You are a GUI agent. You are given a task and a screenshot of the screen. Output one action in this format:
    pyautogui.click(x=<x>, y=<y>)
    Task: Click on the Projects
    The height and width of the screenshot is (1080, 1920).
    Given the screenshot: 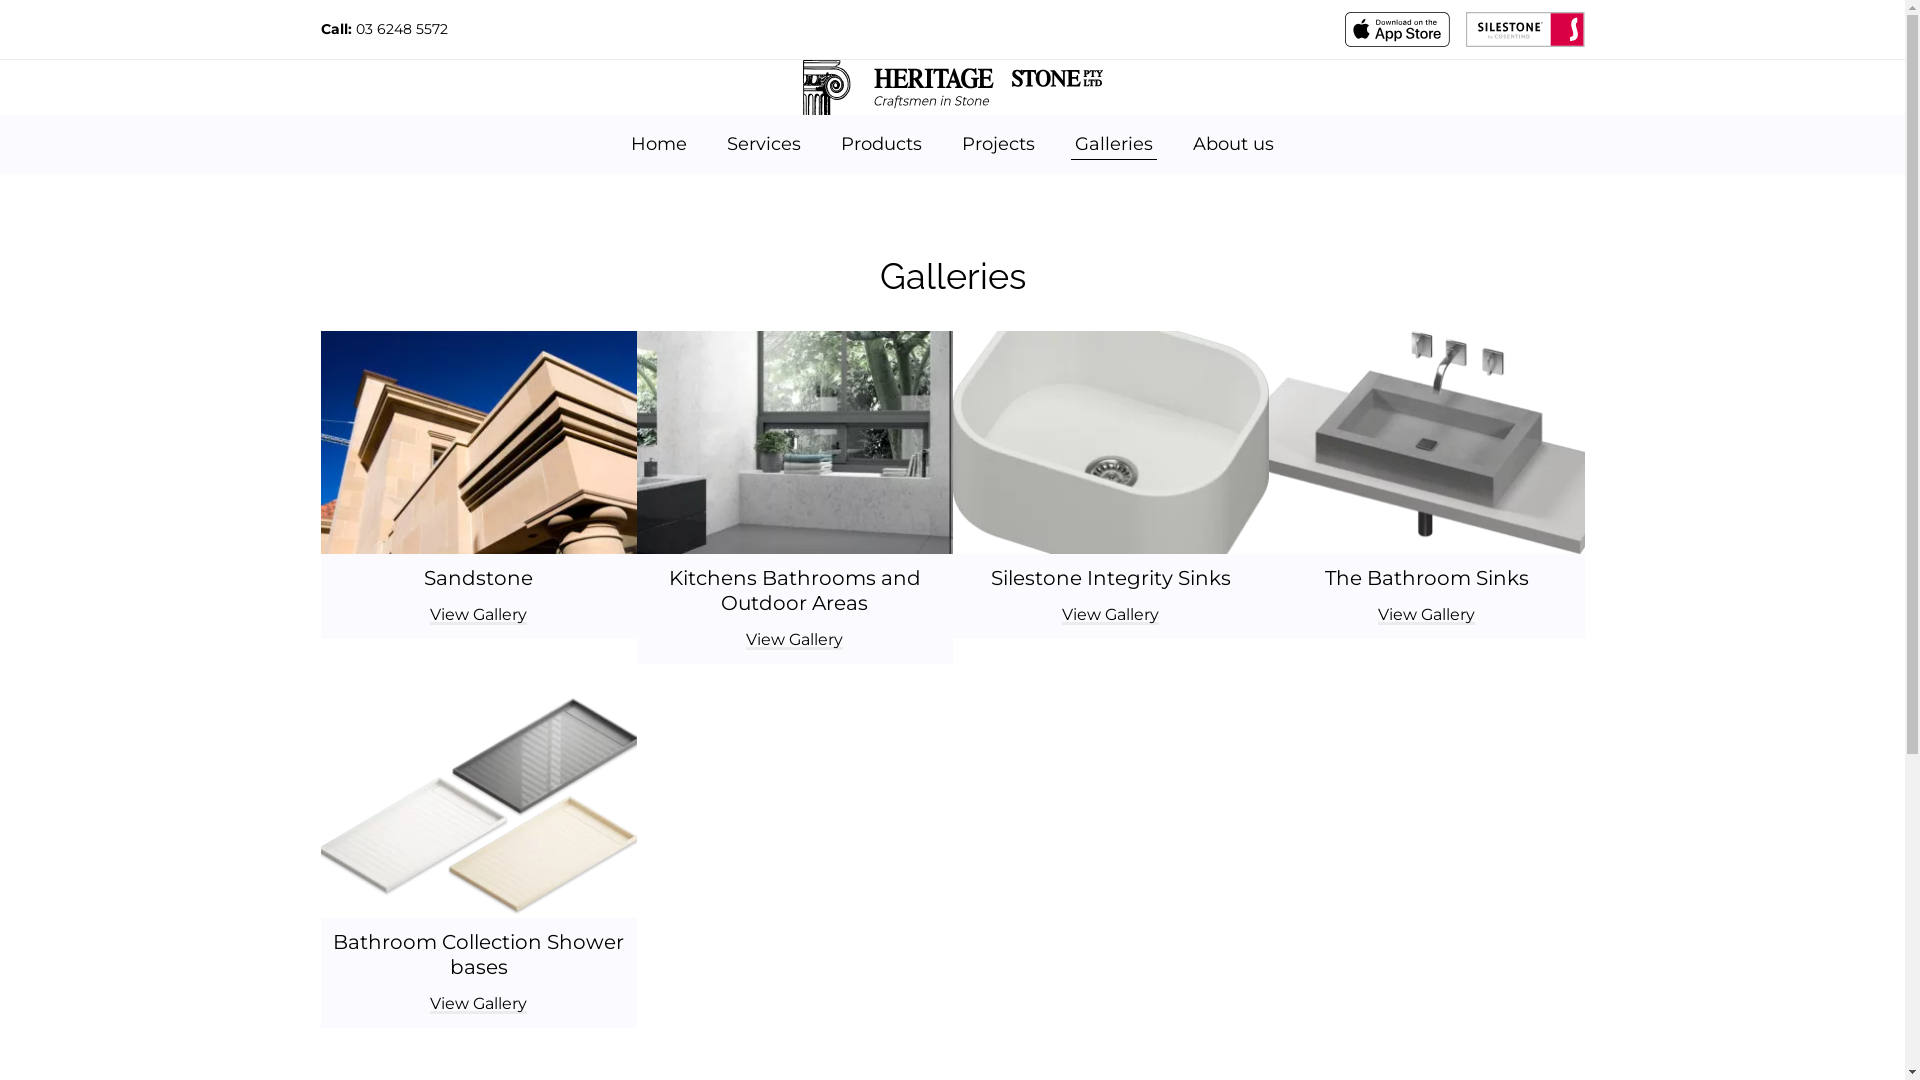 What is the action you would take?
    pyautogui.click(x=998, y=144)
    